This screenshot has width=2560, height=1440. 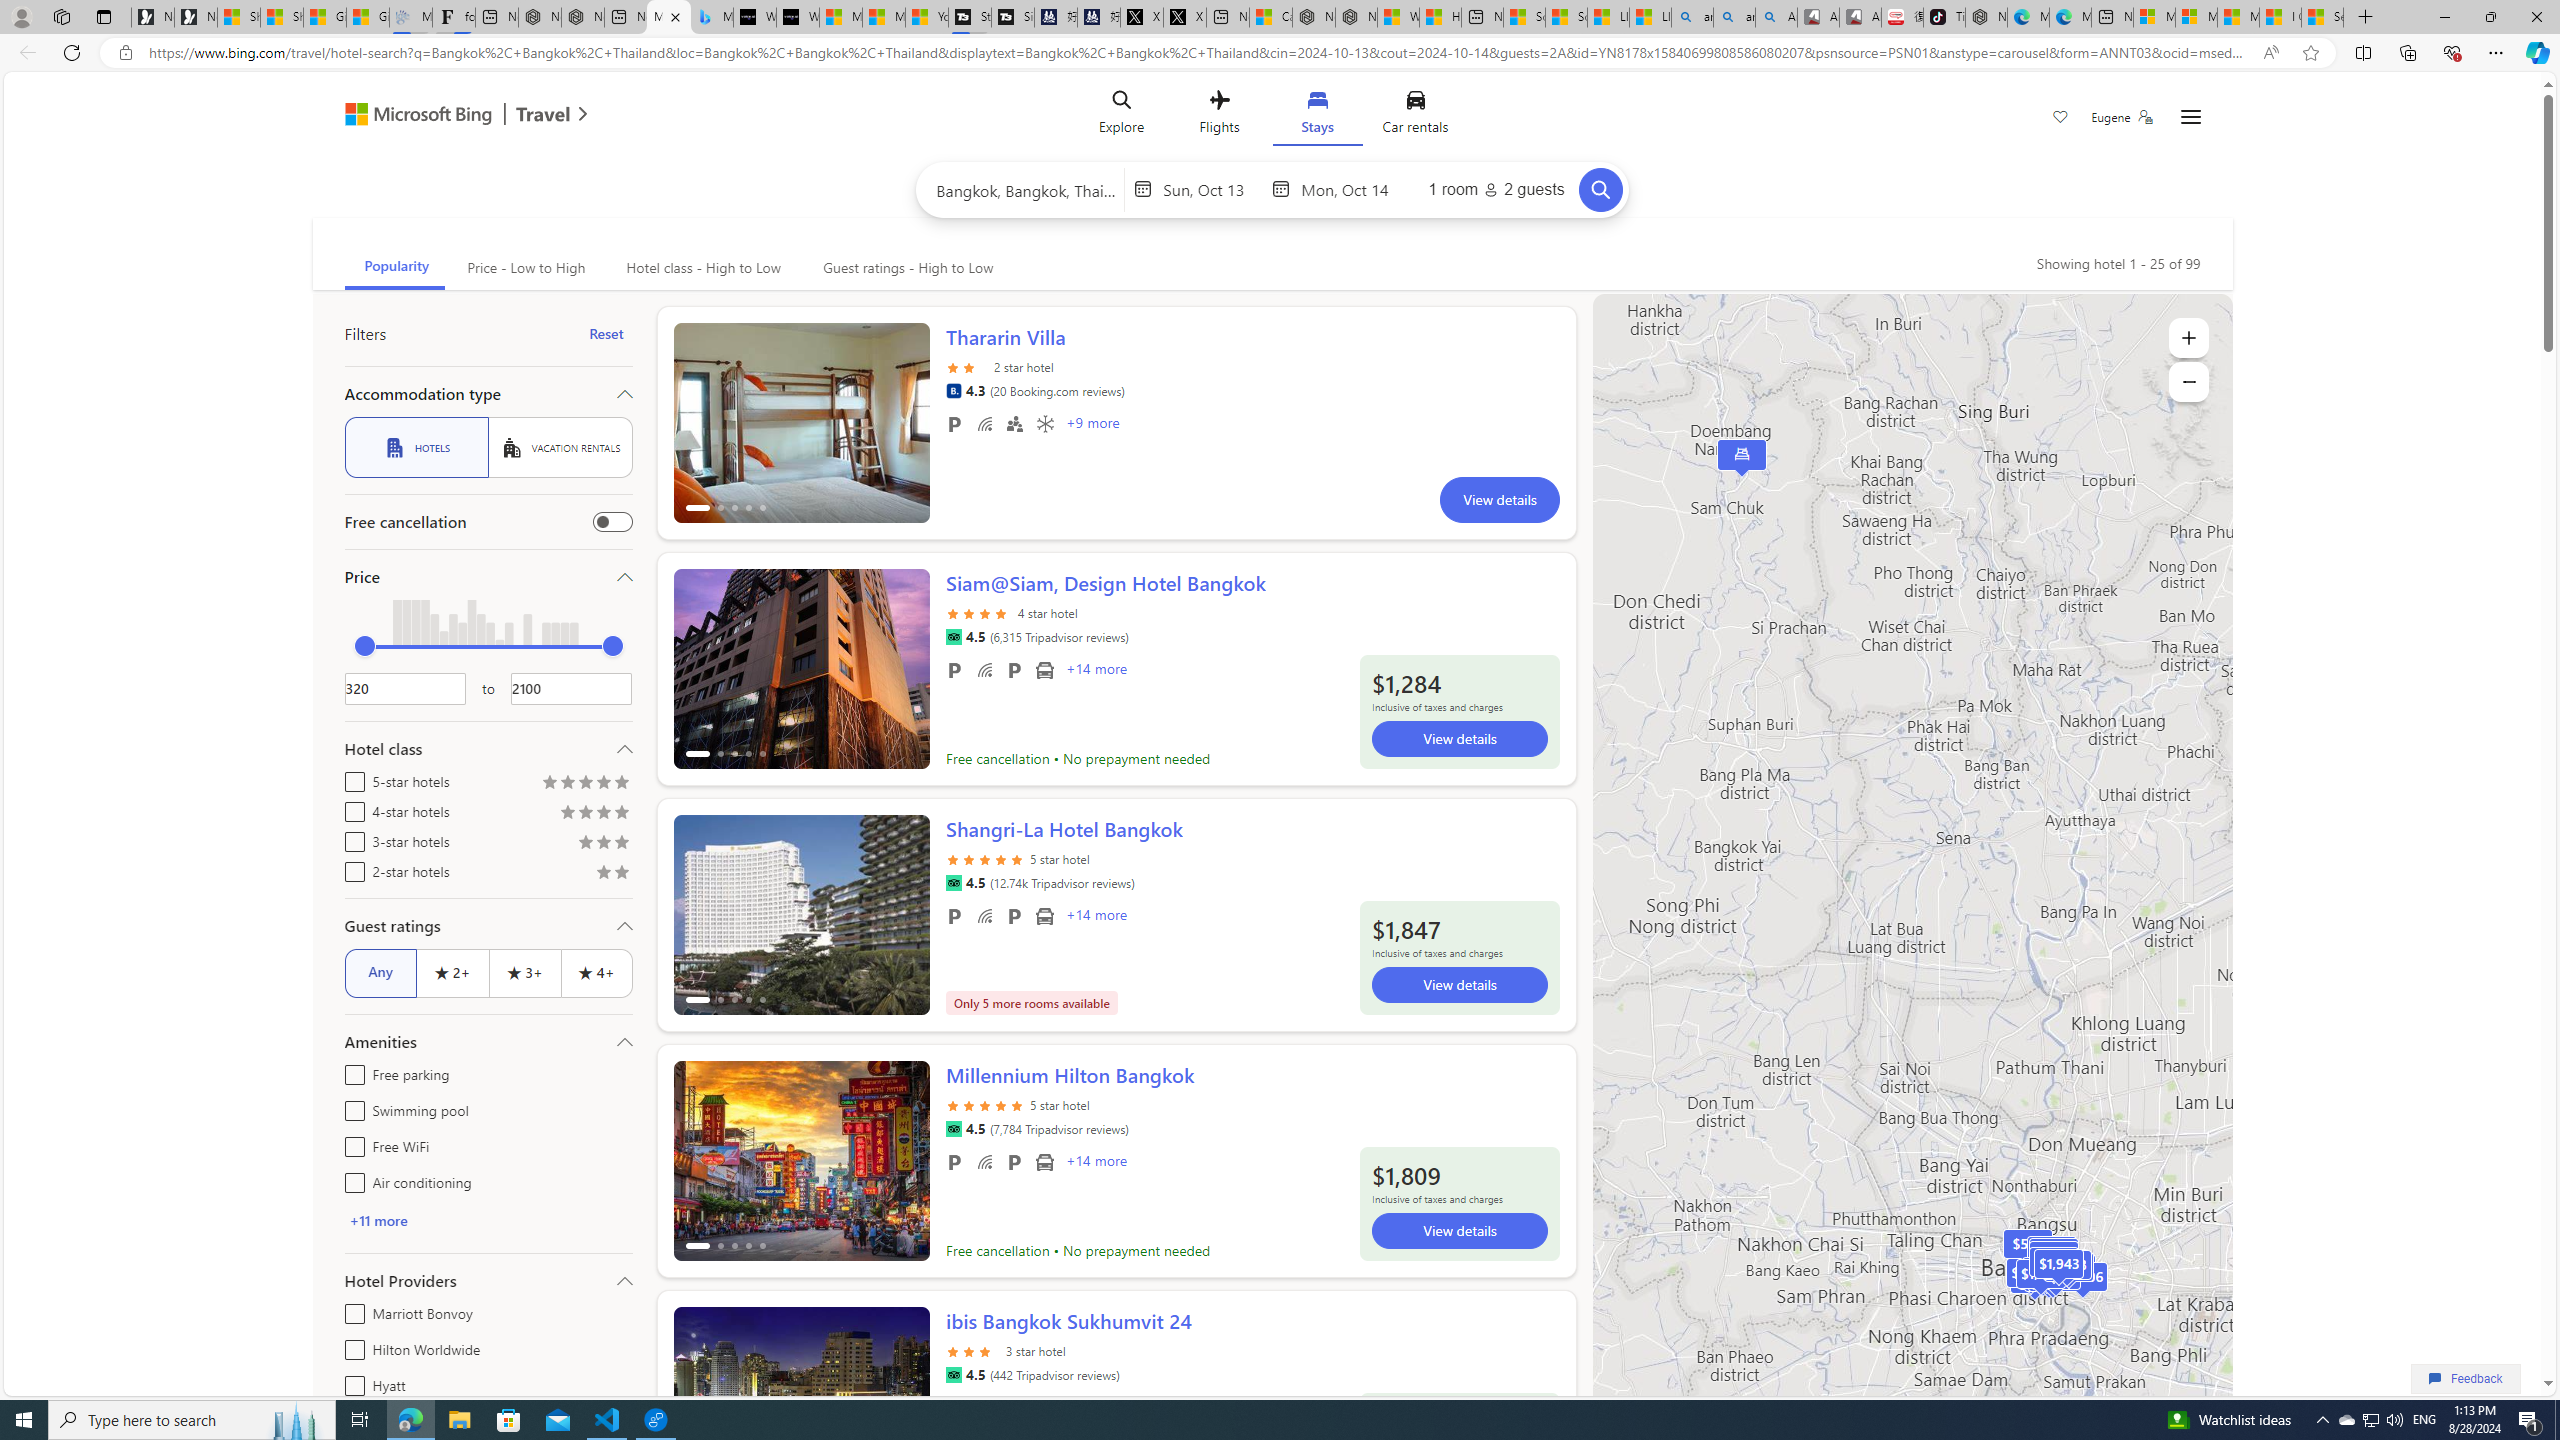 I want to click on Microsoft Bing, so click(x=410, y=116).